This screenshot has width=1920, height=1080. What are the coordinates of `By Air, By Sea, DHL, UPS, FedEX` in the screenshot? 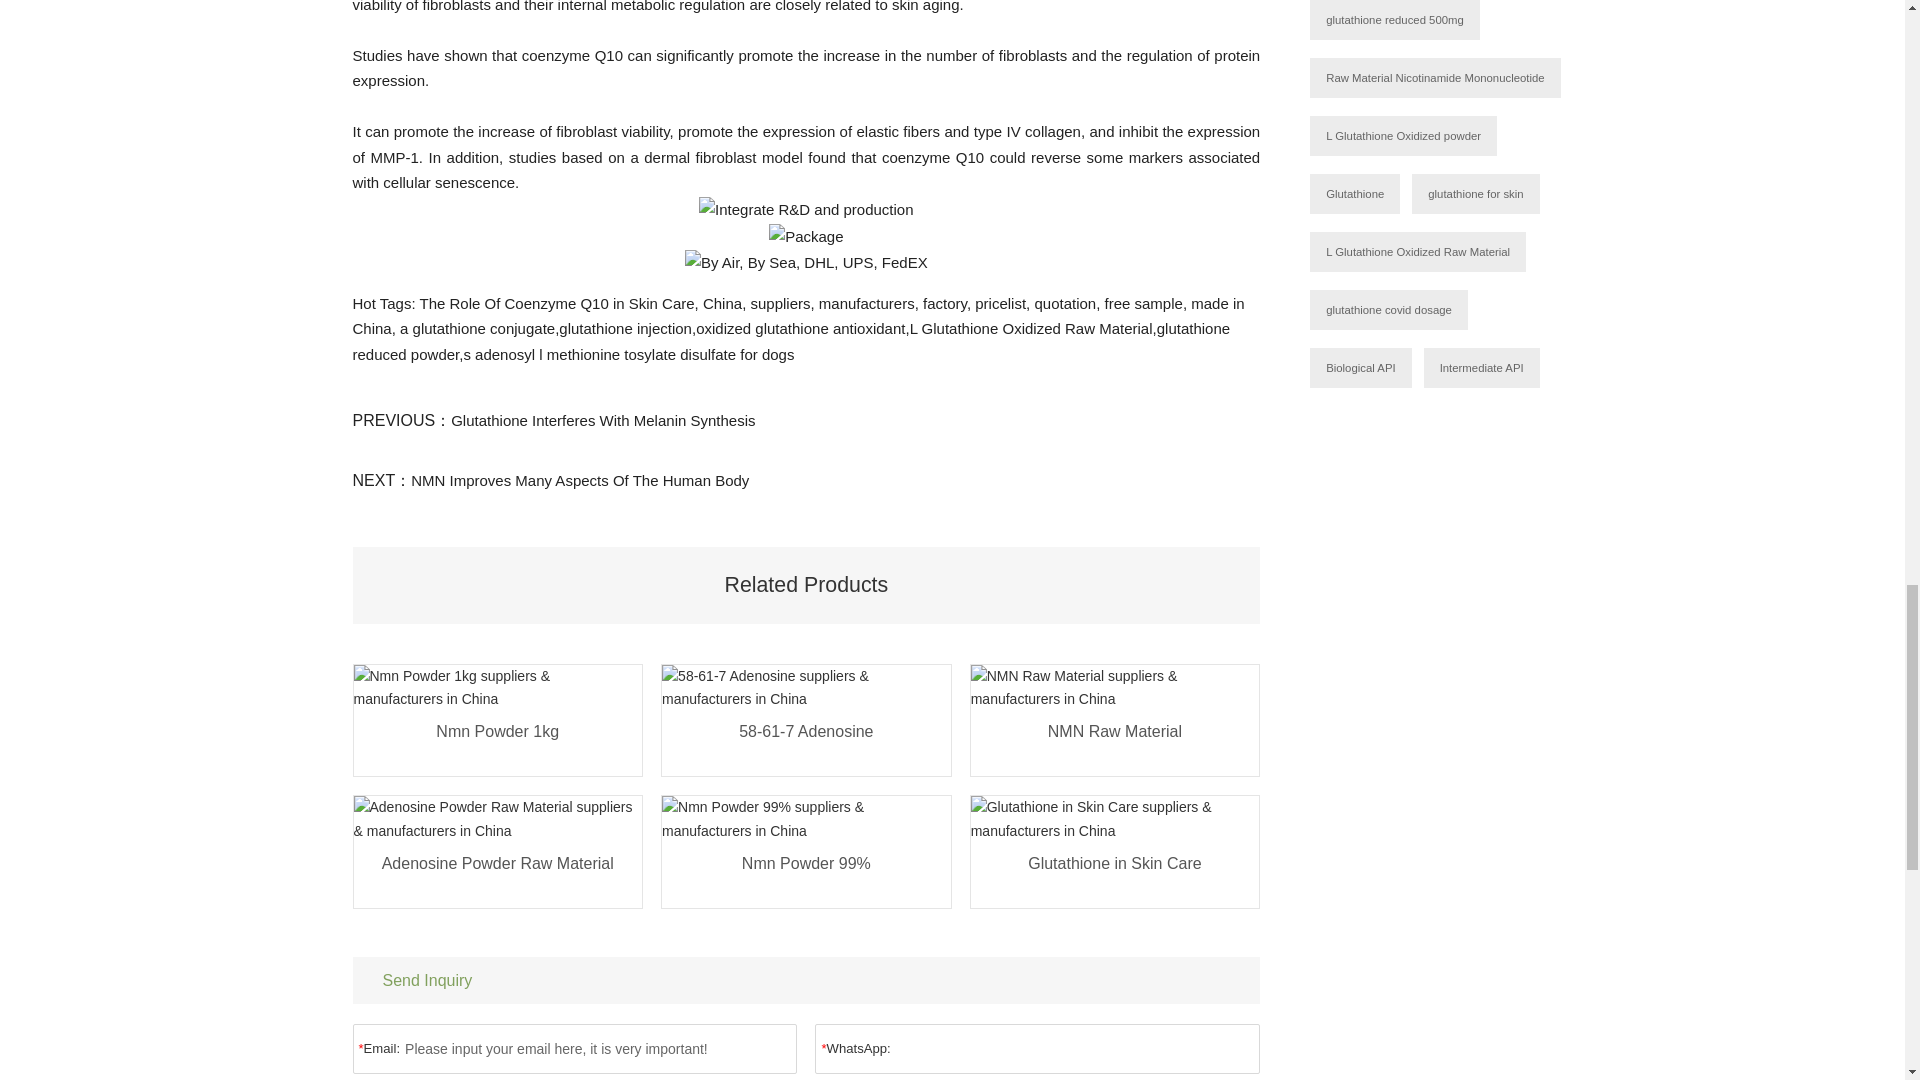 It's located at (806, 262).